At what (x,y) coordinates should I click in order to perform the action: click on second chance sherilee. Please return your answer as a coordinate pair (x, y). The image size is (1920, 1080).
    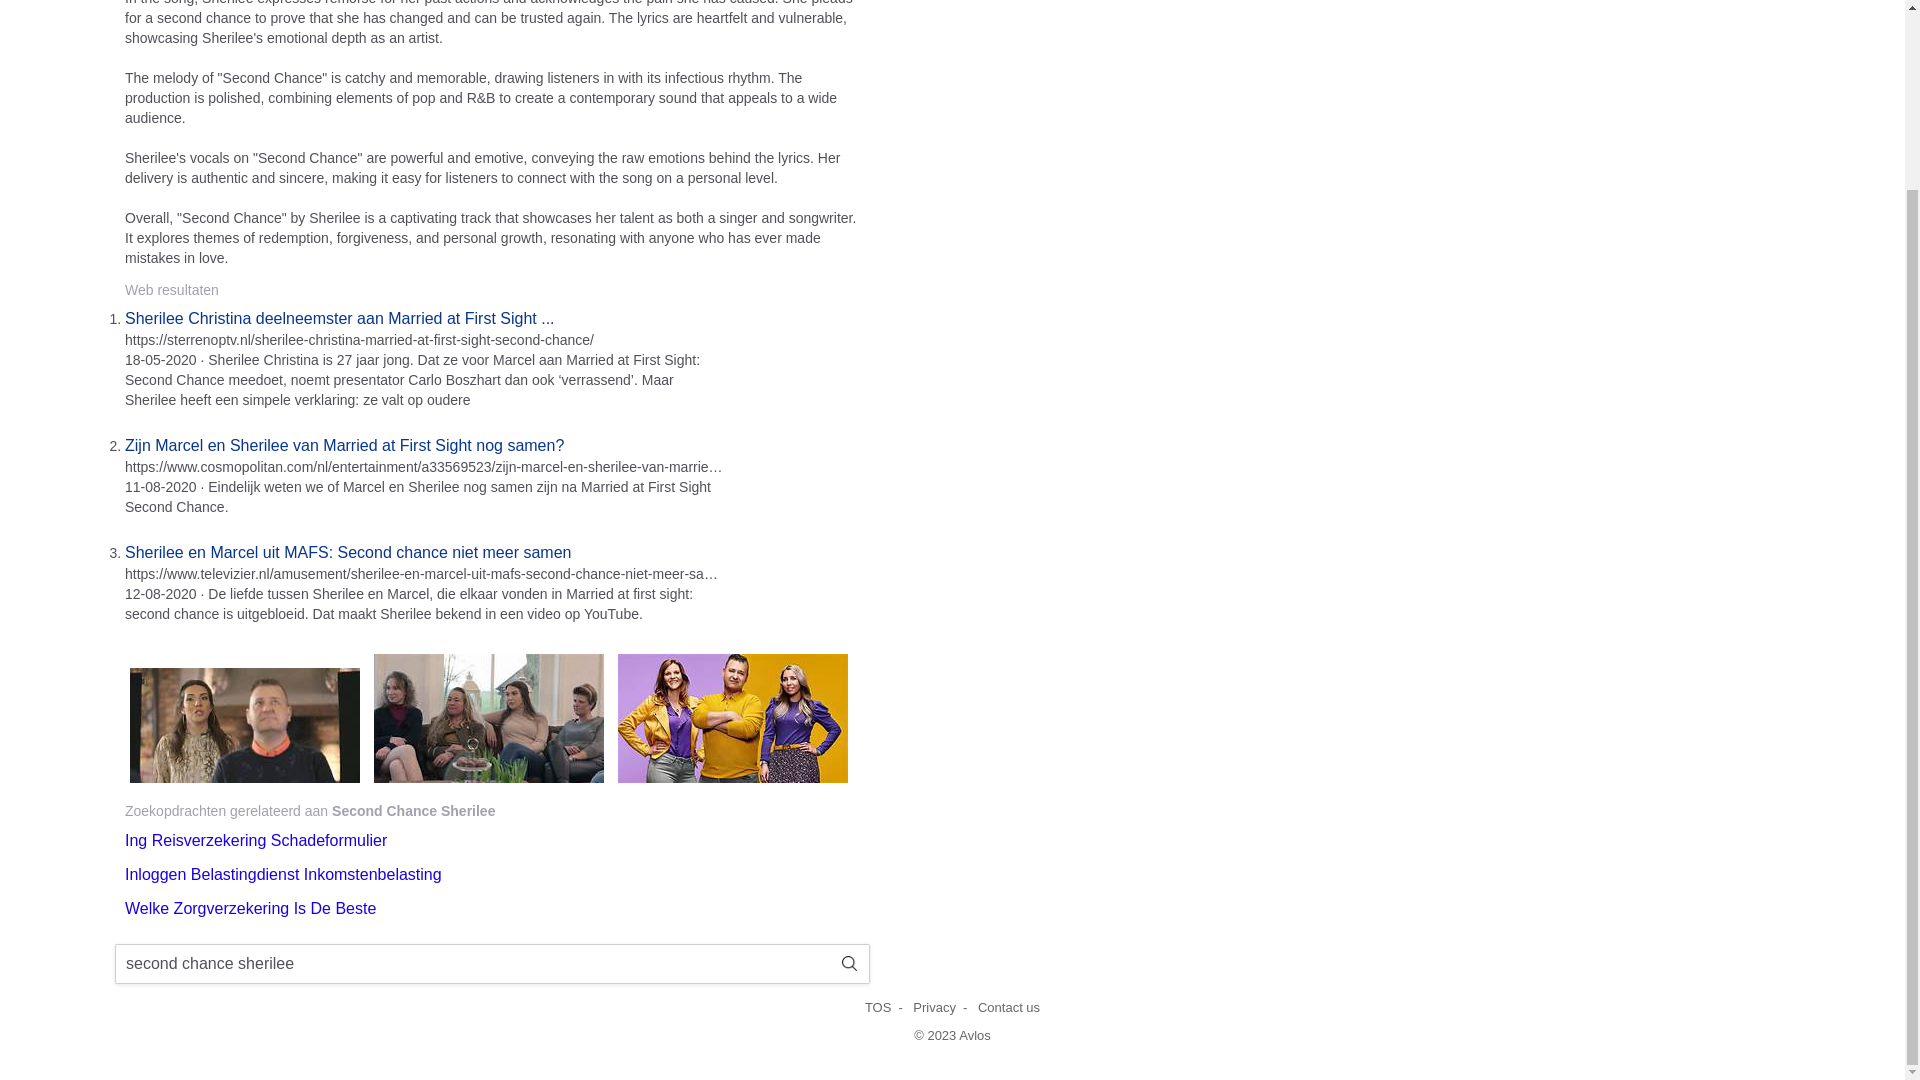
    Looking at the image, I should click on (472, 964).